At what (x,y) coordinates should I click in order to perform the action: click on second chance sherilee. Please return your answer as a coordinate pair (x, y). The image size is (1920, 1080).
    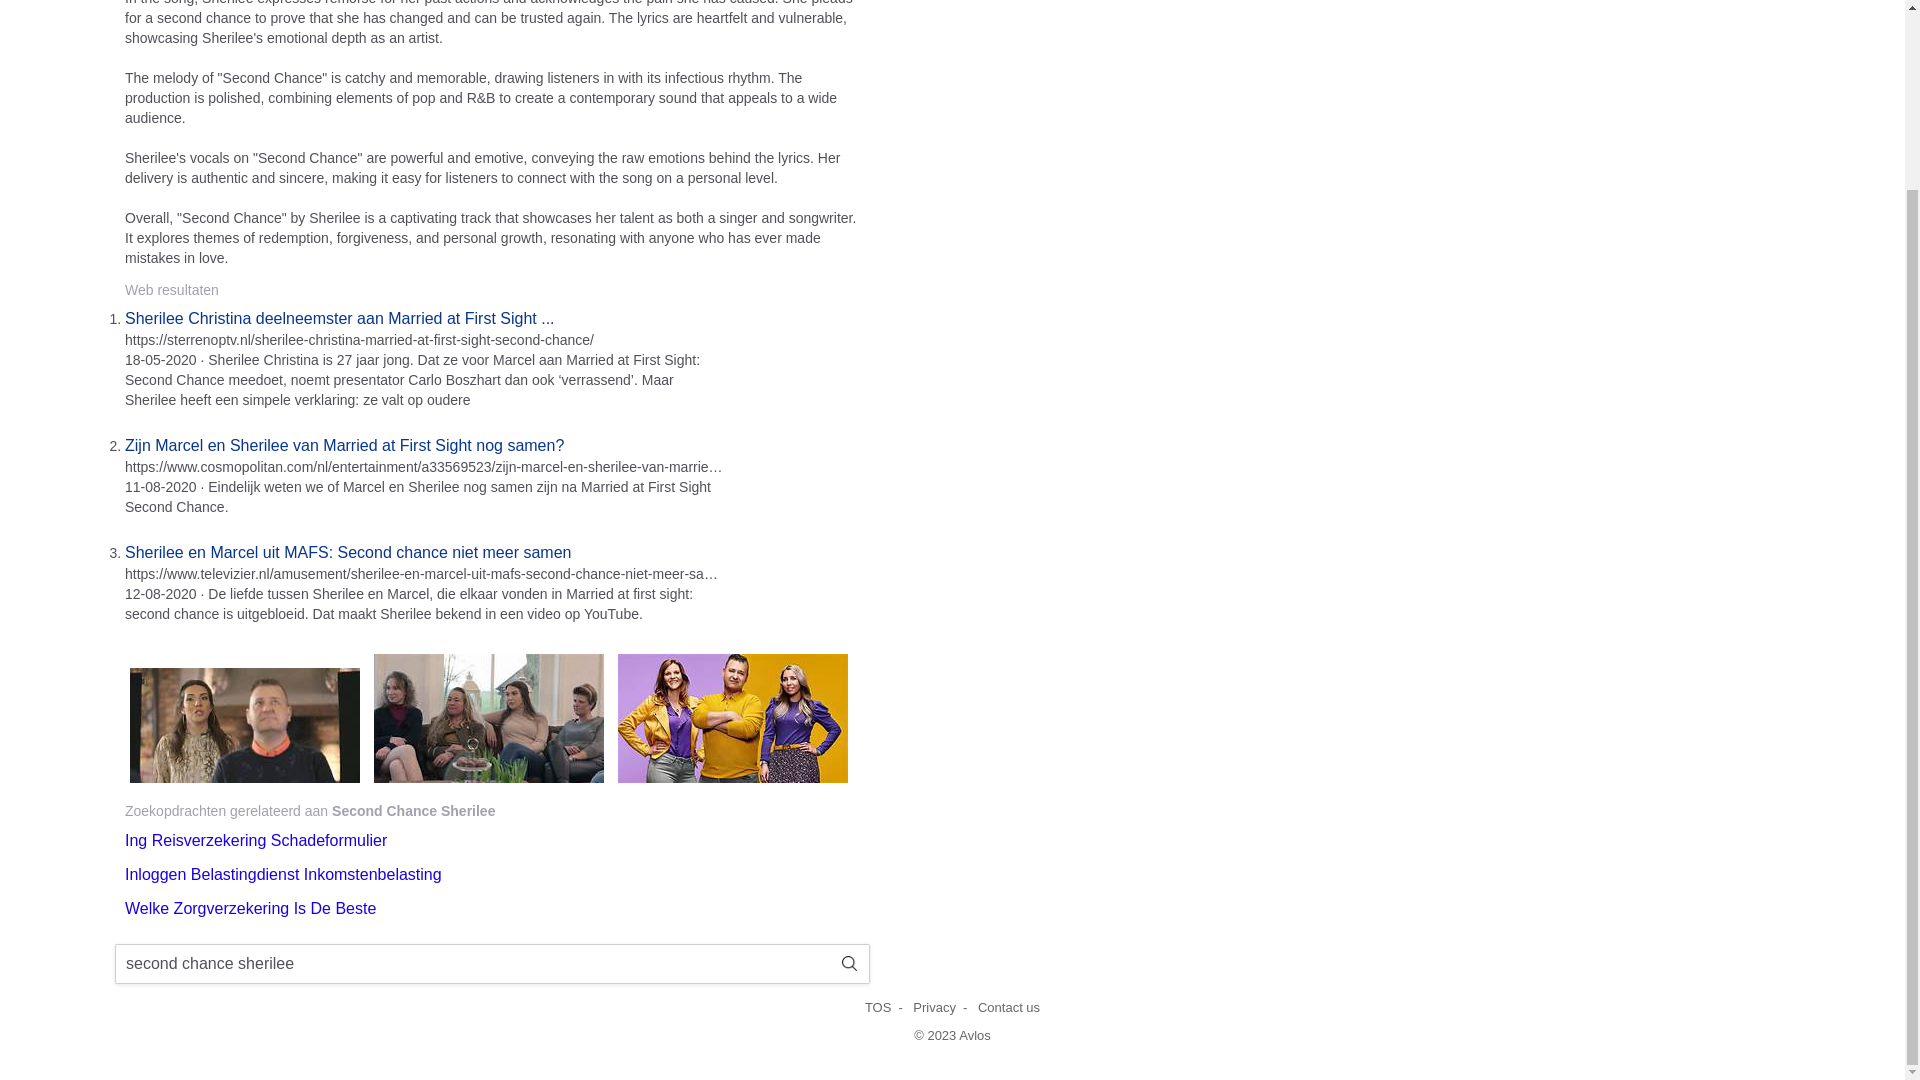
    Looking at the image, I should click on (472, 964).